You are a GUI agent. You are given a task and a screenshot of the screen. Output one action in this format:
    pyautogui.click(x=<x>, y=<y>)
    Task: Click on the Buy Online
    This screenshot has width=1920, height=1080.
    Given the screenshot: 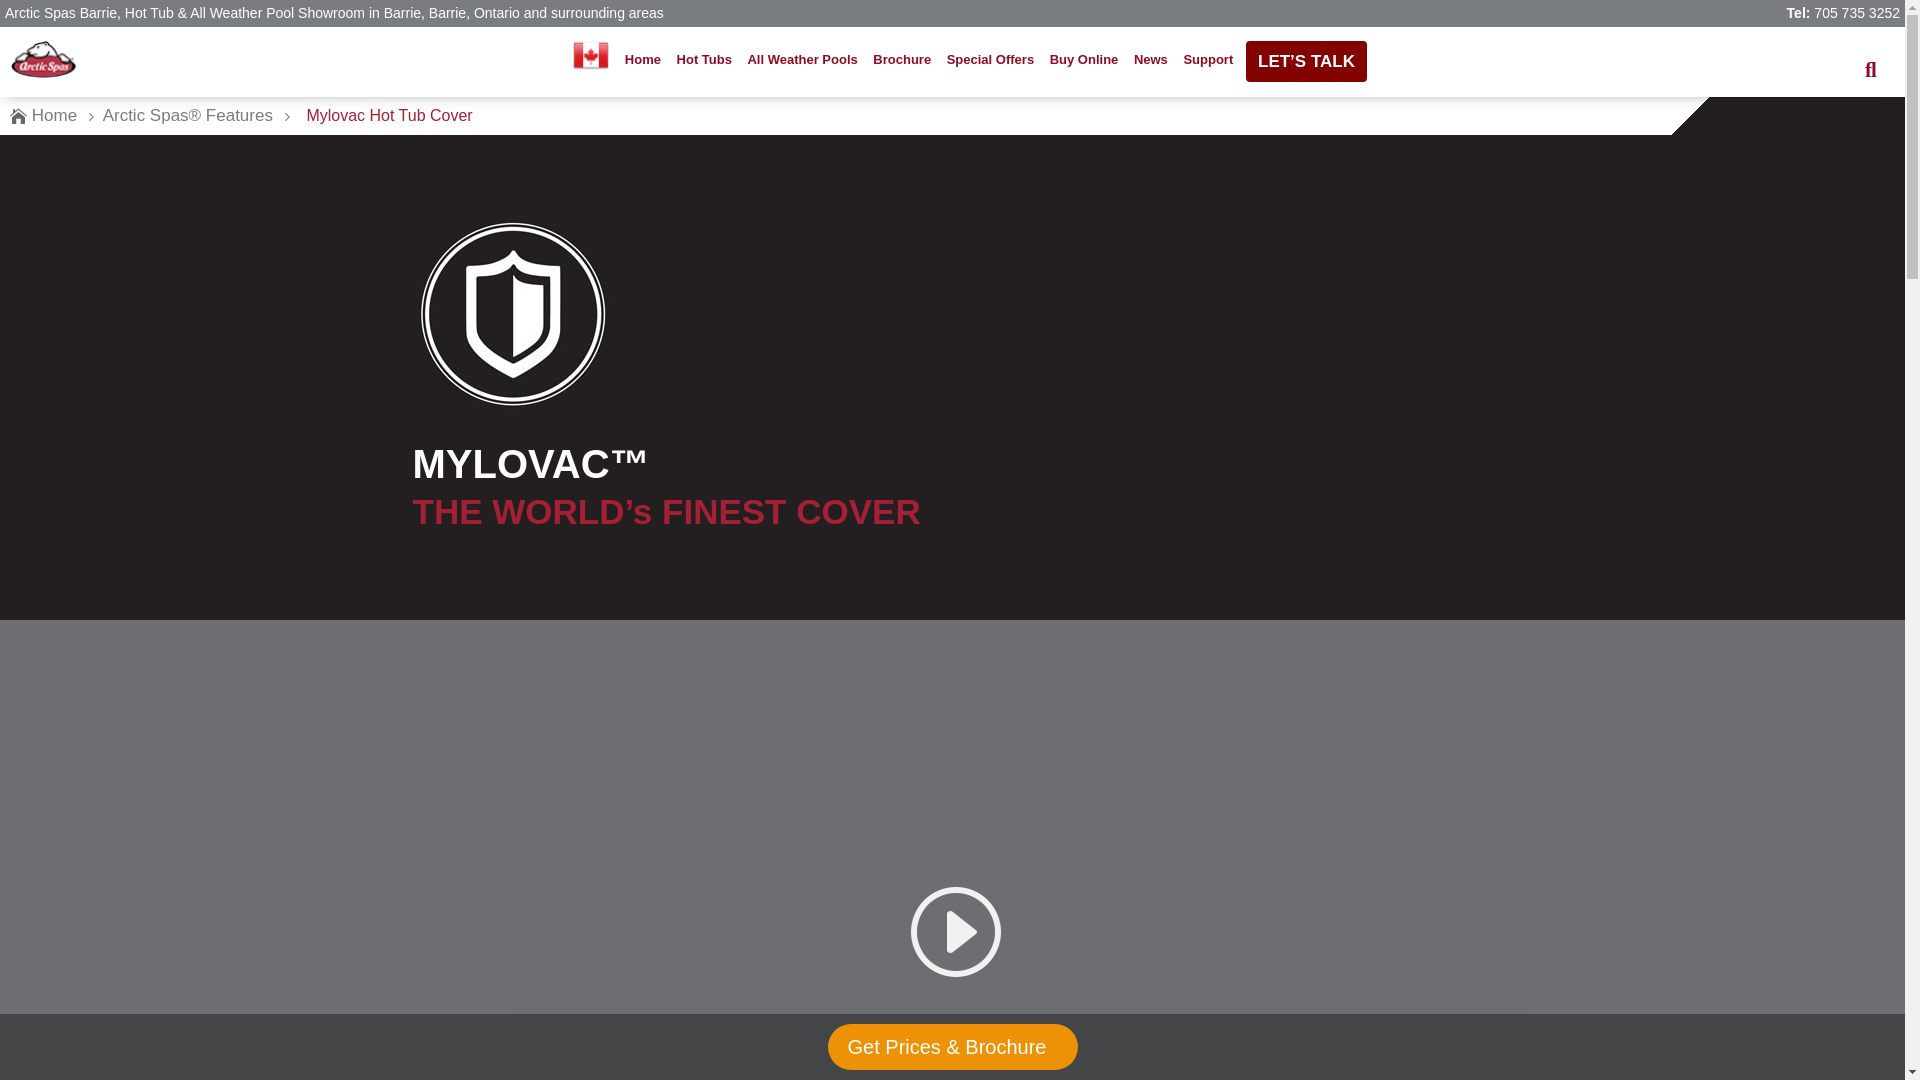 What is the action you would take?
    pyautogui.click(x=1084, y=60)
    